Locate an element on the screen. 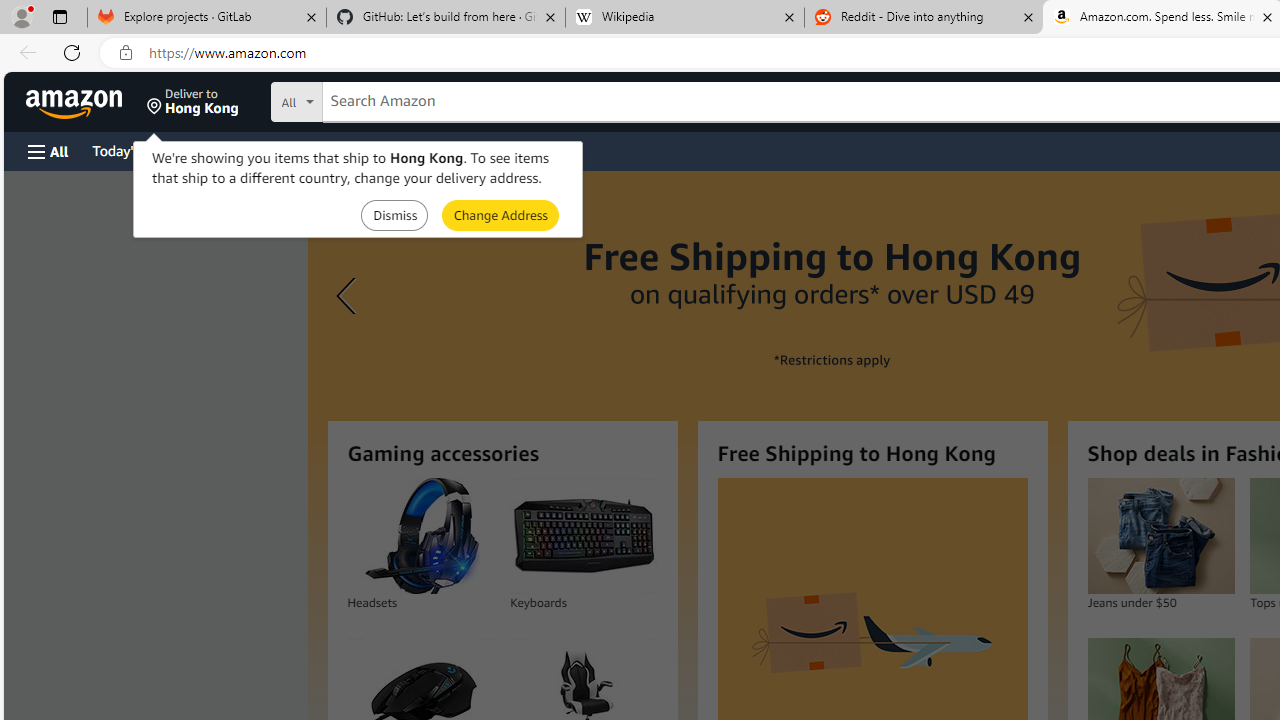 This screenshot has height=720, width=1280. Amazon is located at coordinates (76, 102).